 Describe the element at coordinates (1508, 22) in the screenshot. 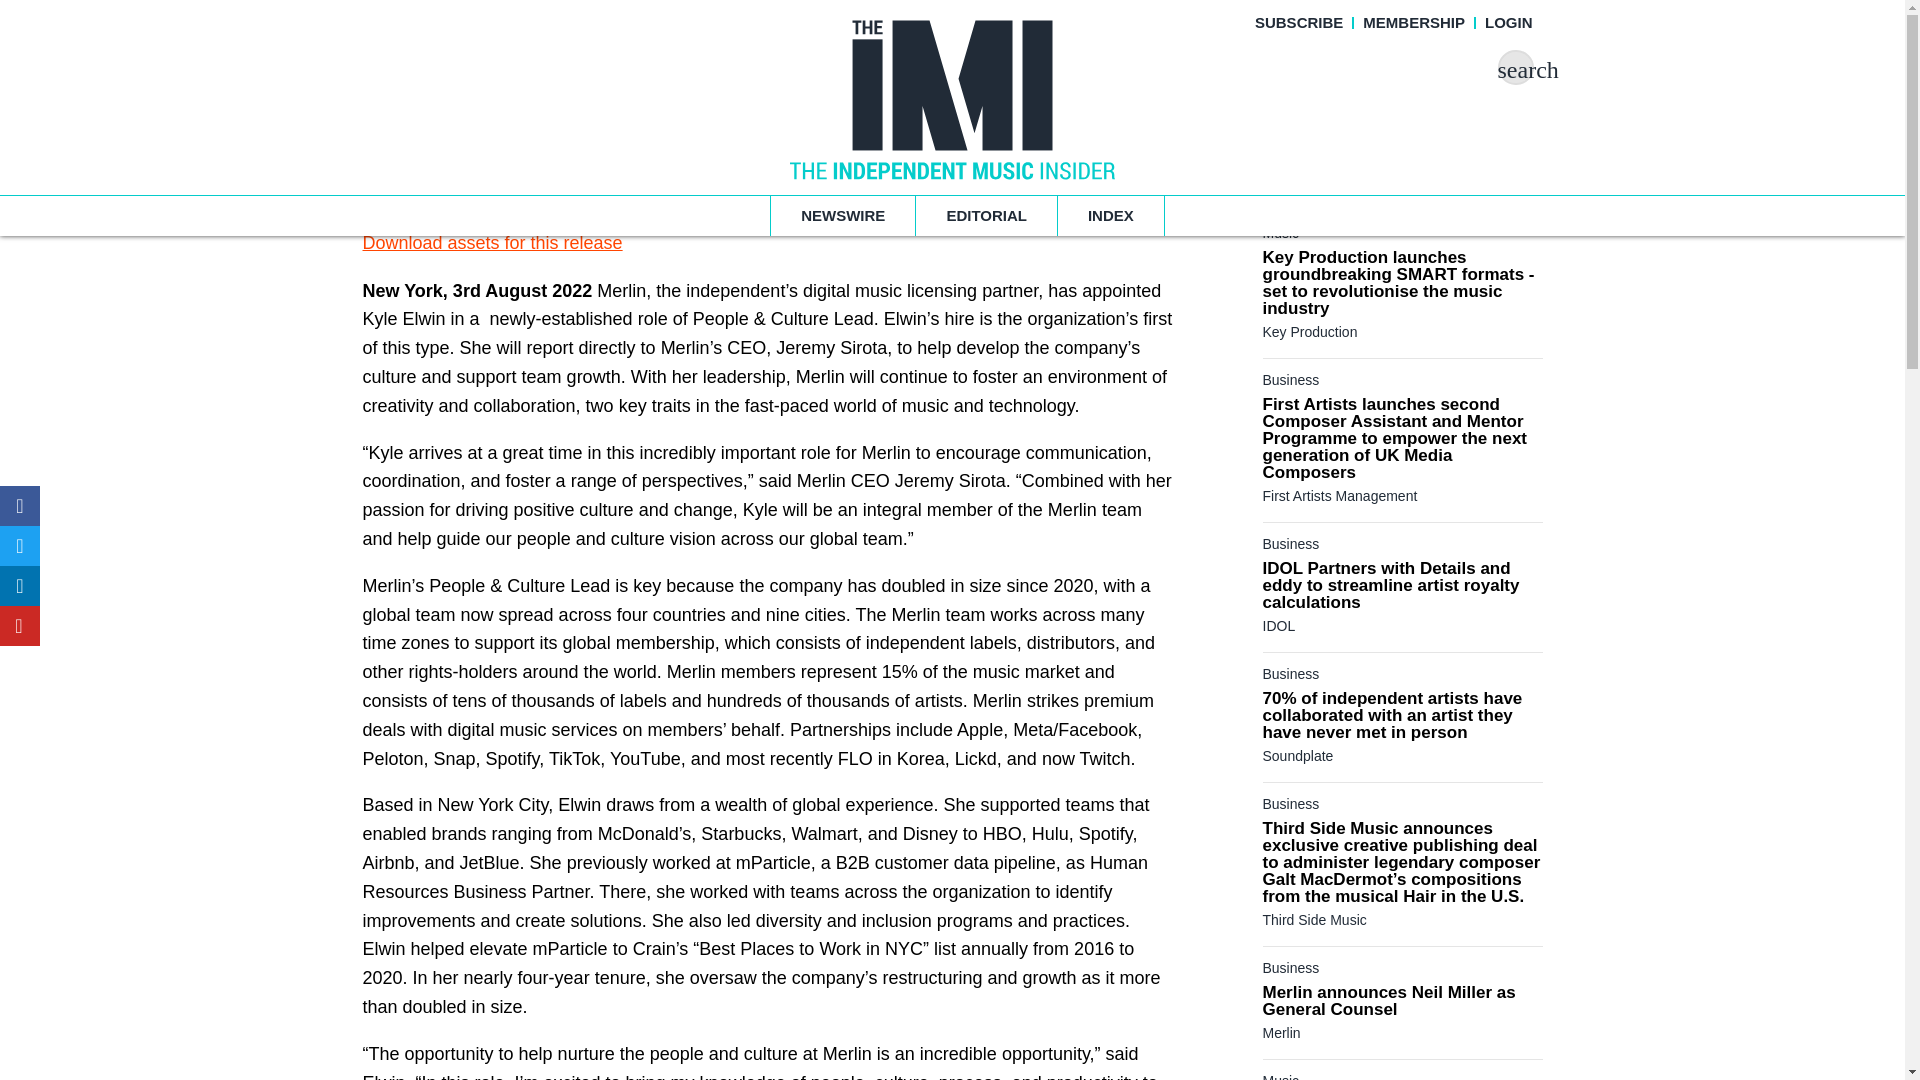

I see `LOGIN` at that location.